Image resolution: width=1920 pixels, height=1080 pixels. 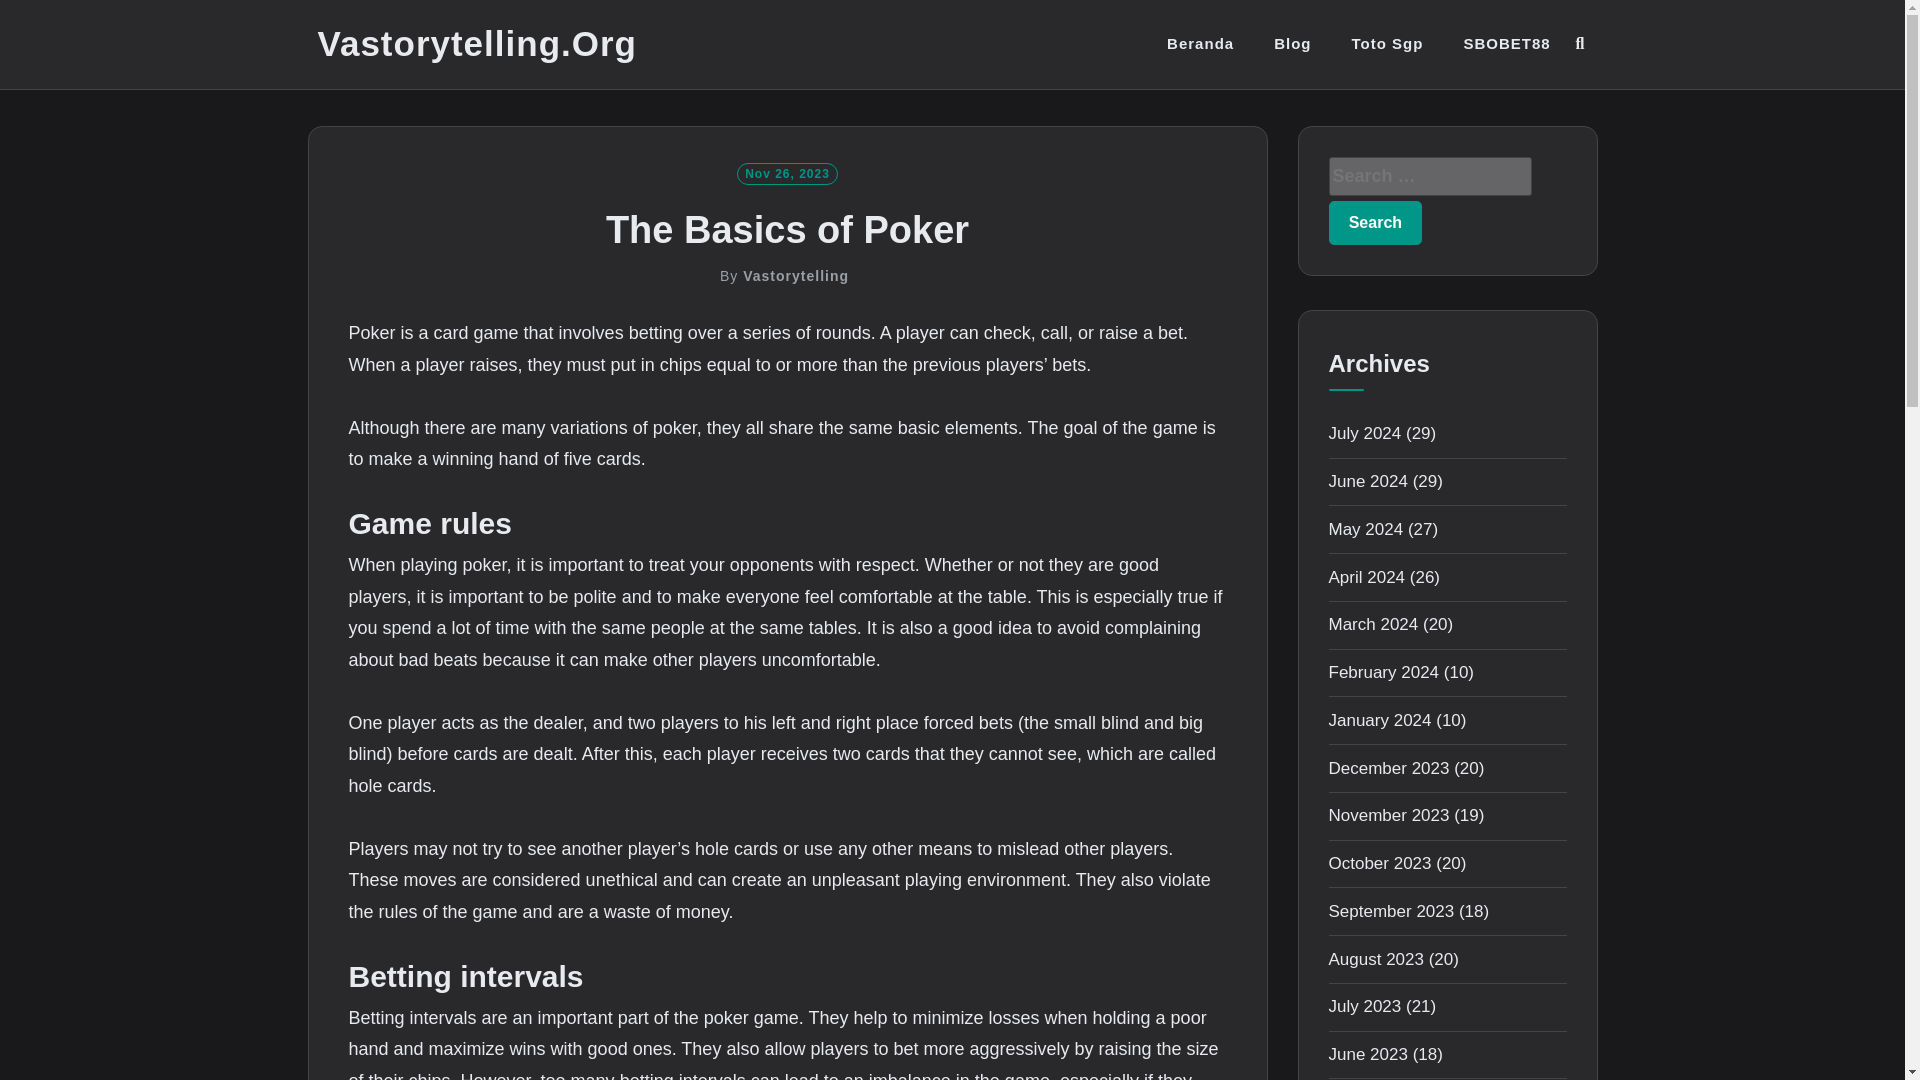 What do you see at coordinates (1368, 481) in the screenshot?
I see `June 2024` at bounding box center [1368, 481].